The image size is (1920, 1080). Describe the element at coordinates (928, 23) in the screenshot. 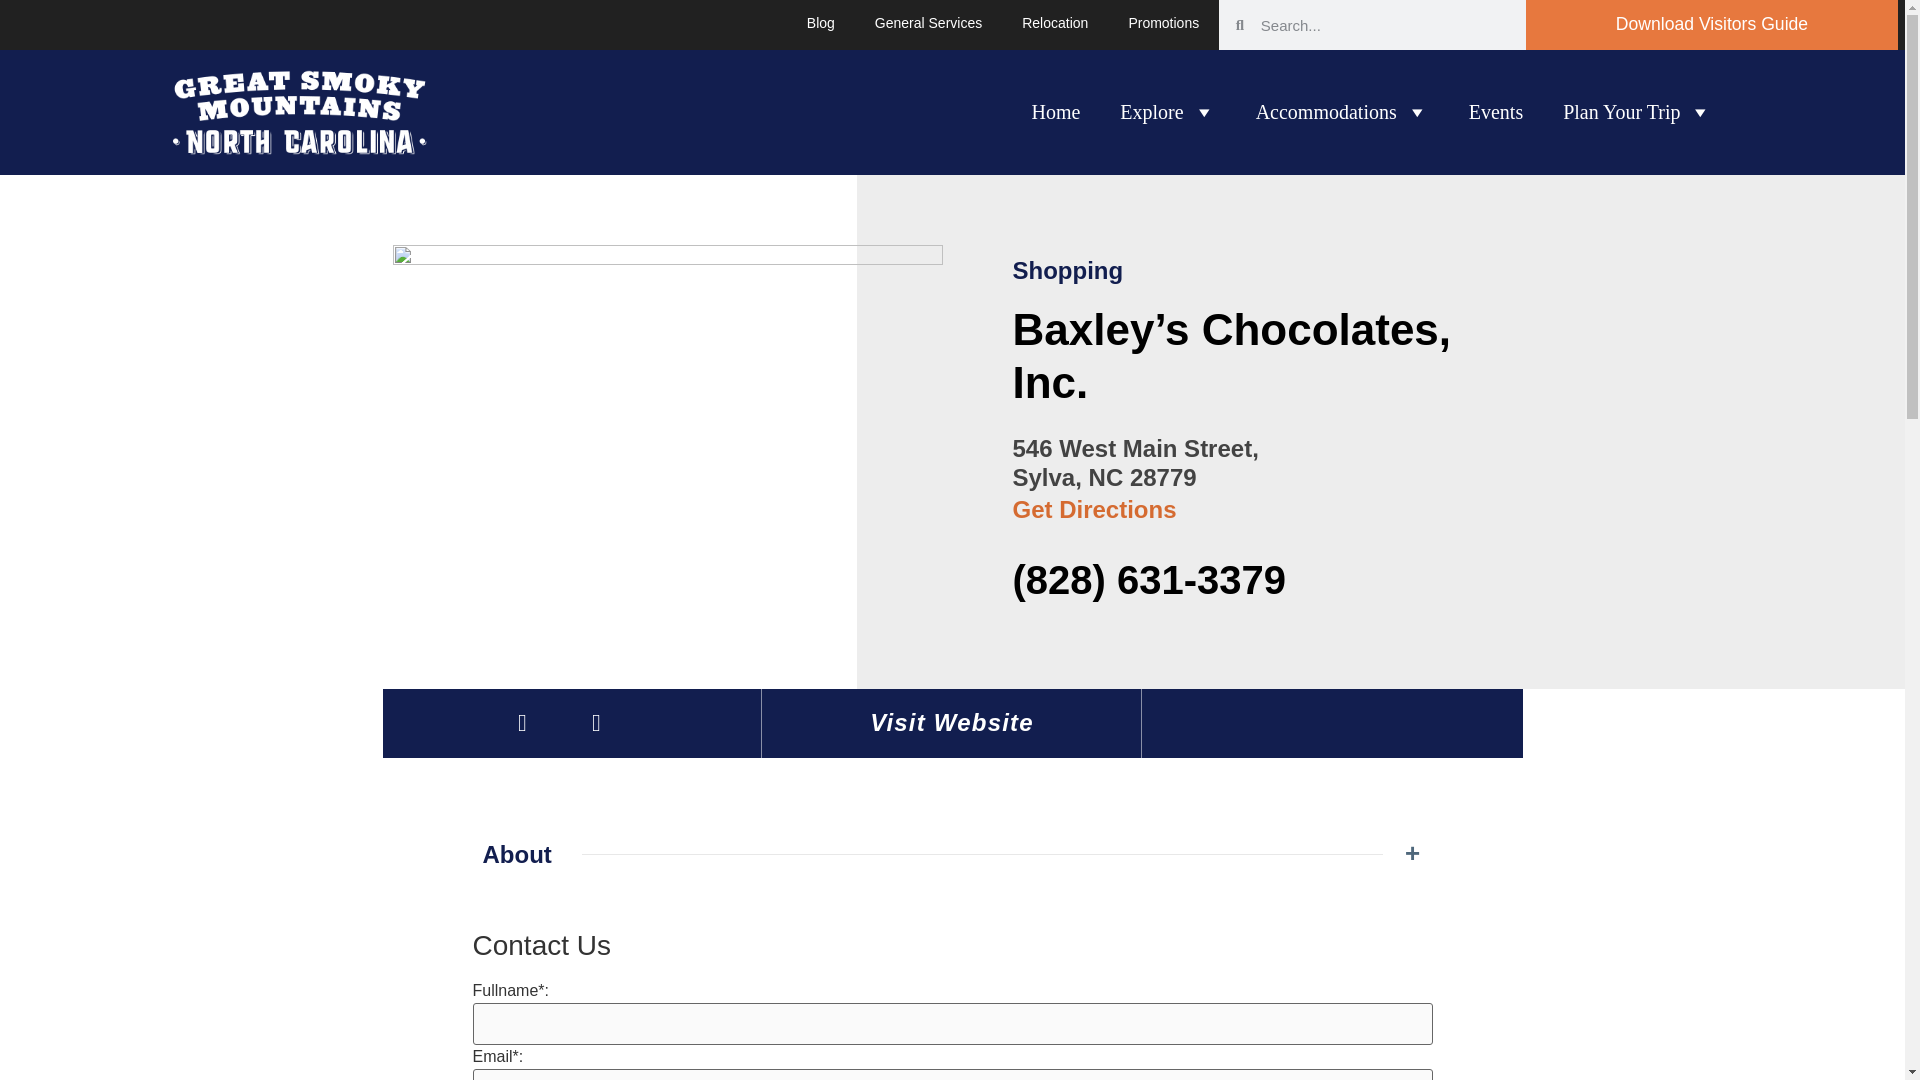

I see `General Services` at that location.